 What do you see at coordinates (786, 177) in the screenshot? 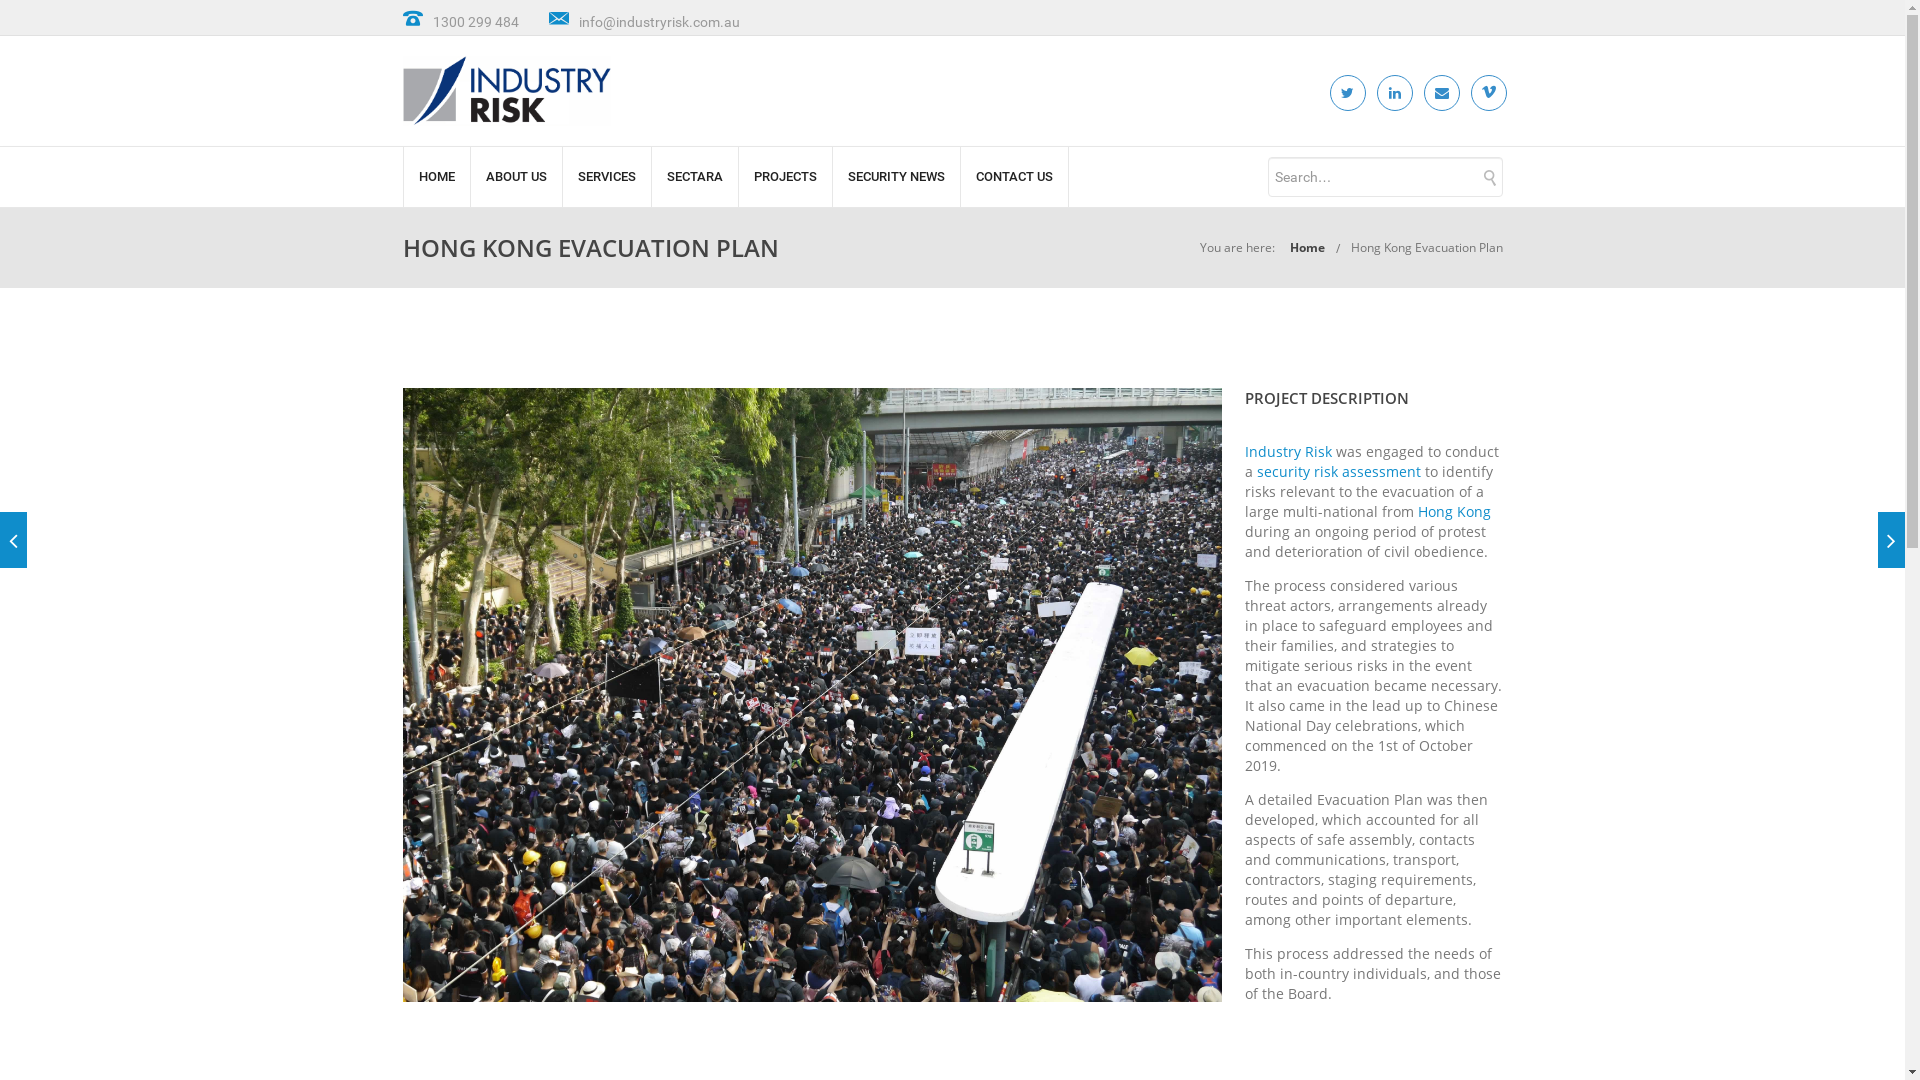
I see `PROJECTS` at bounding box center [786, 177].